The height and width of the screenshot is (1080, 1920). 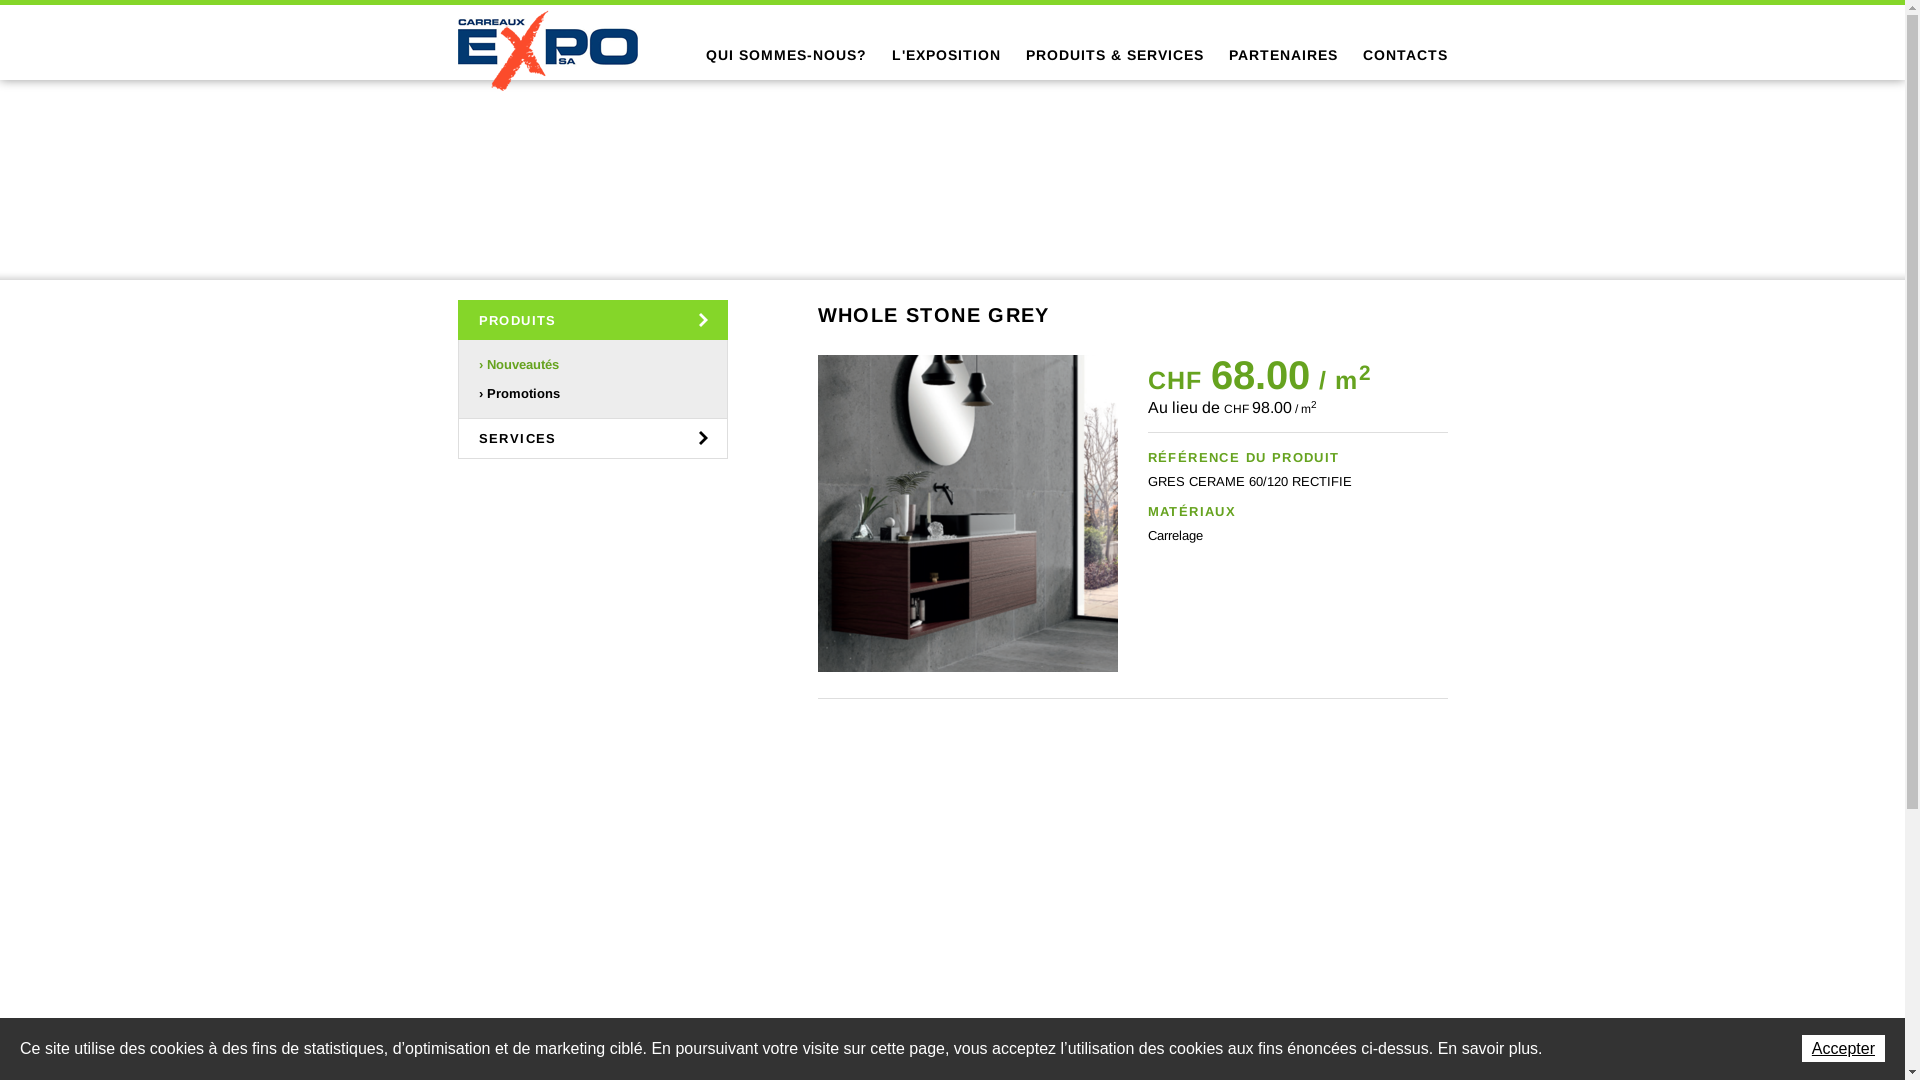 I want to click on SERVICES, so click(x=593, y=438).